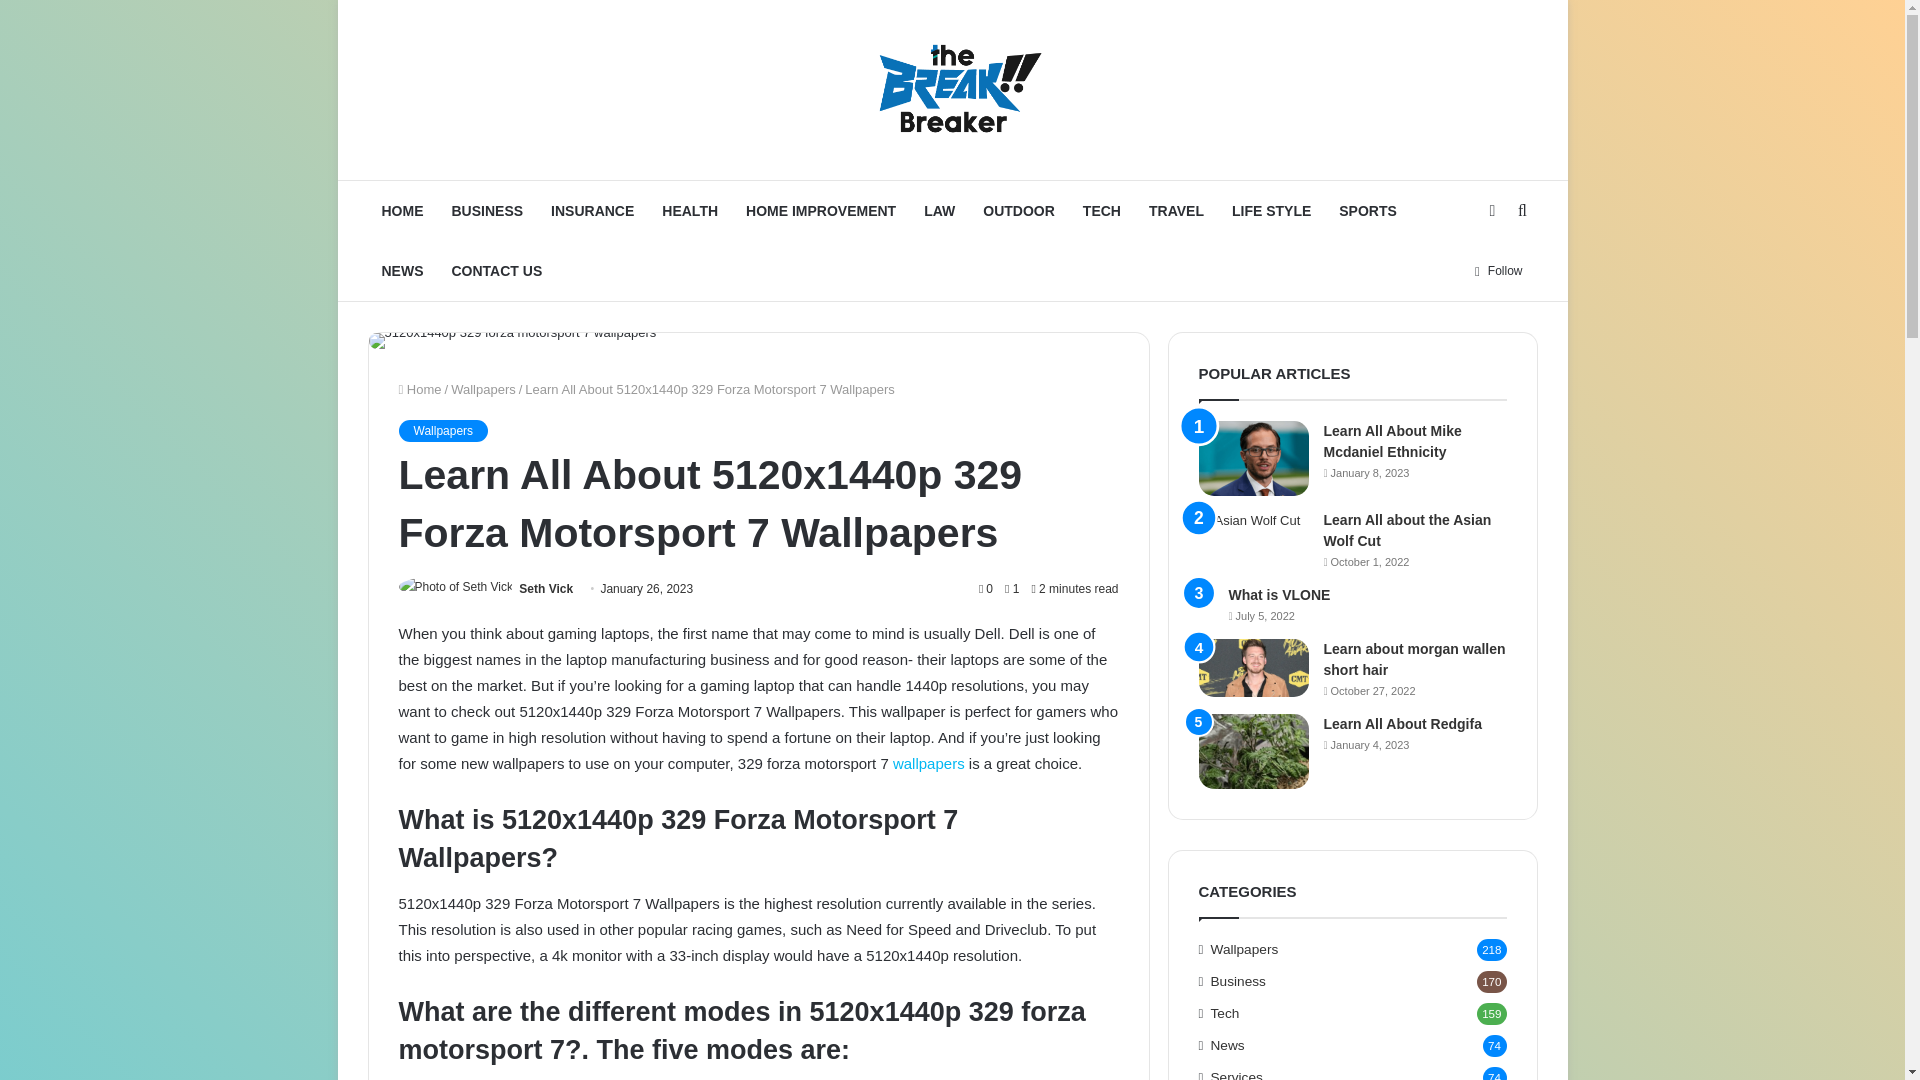  What do you see at coordinates (402, 210) in the screenshot?
I see `HOME` at bounding box center [402, 210].